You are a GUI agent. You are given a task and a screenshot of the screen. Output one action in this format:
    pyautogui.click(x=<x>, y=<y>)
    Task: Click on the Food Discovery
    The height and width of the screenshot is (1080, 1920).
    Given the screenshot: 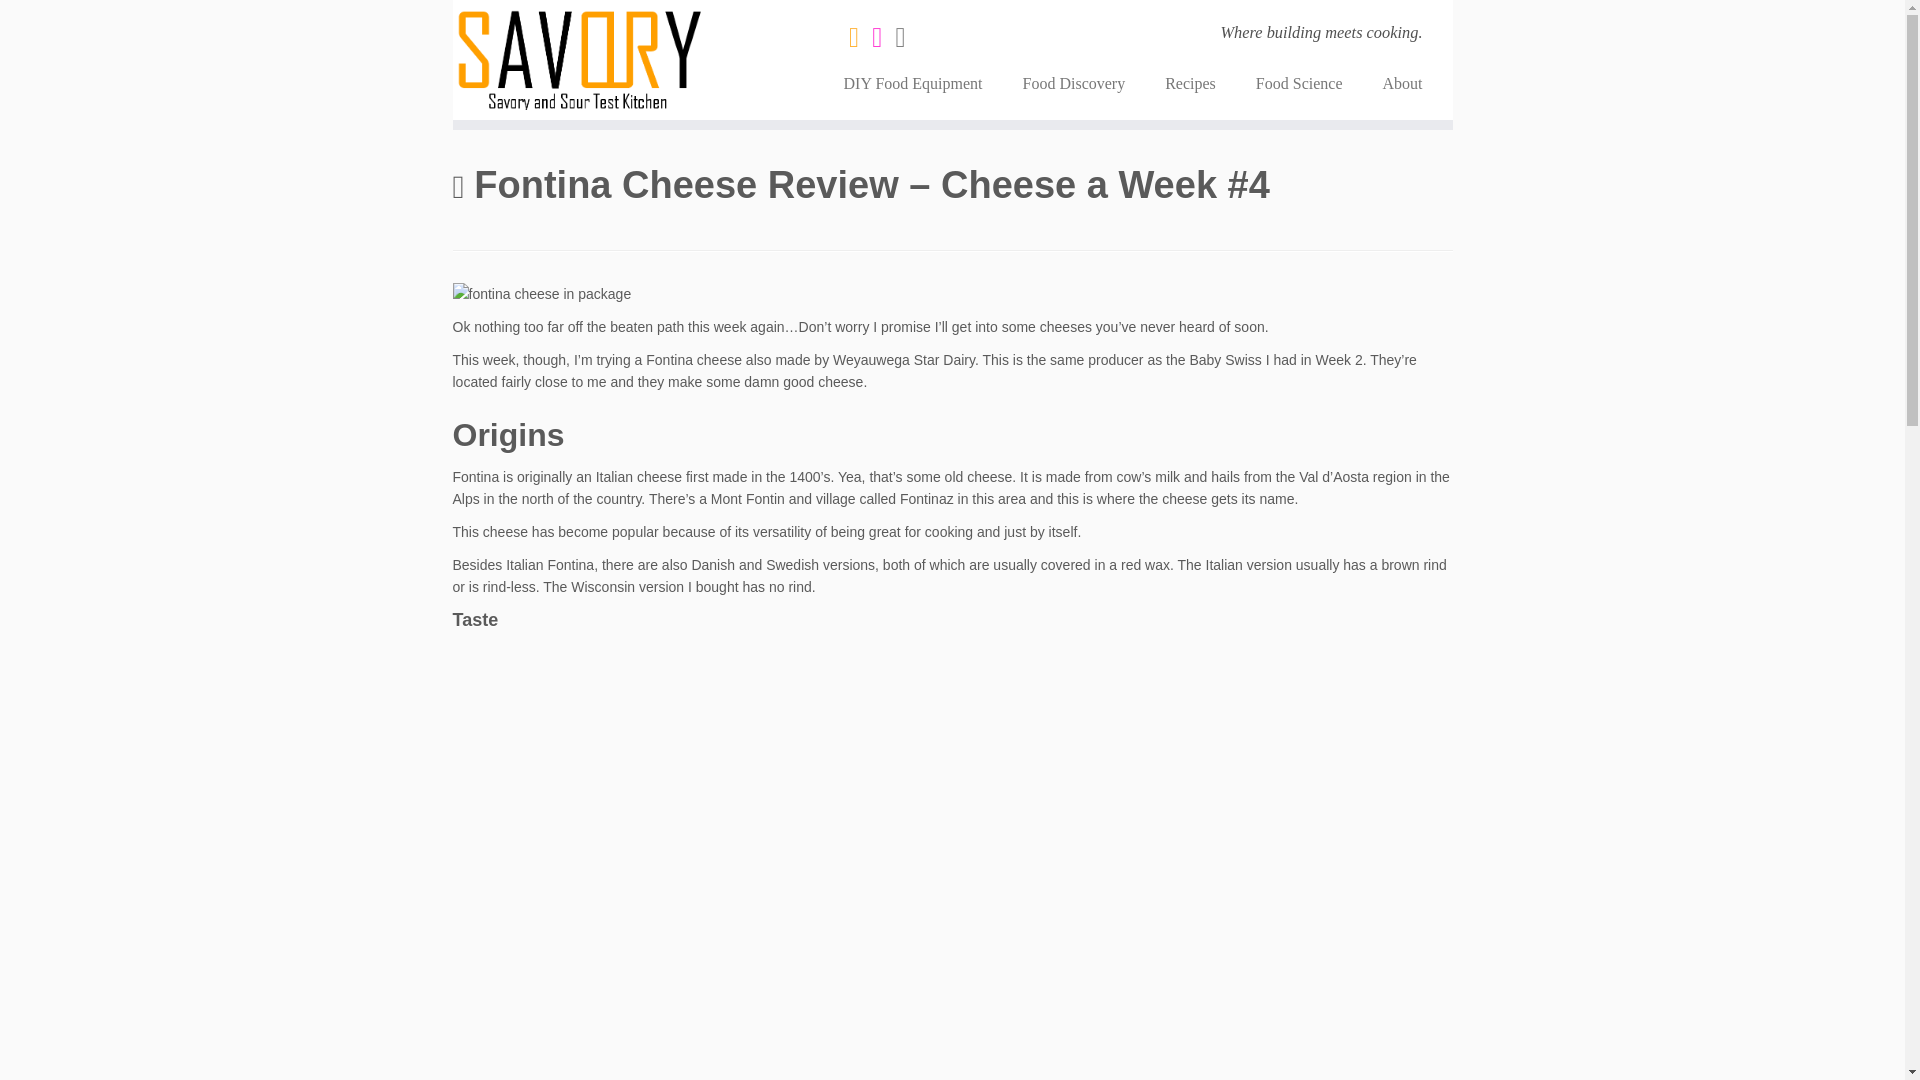 What is the action you would take?
    pyautogui.click(x=1074, y=83)
    